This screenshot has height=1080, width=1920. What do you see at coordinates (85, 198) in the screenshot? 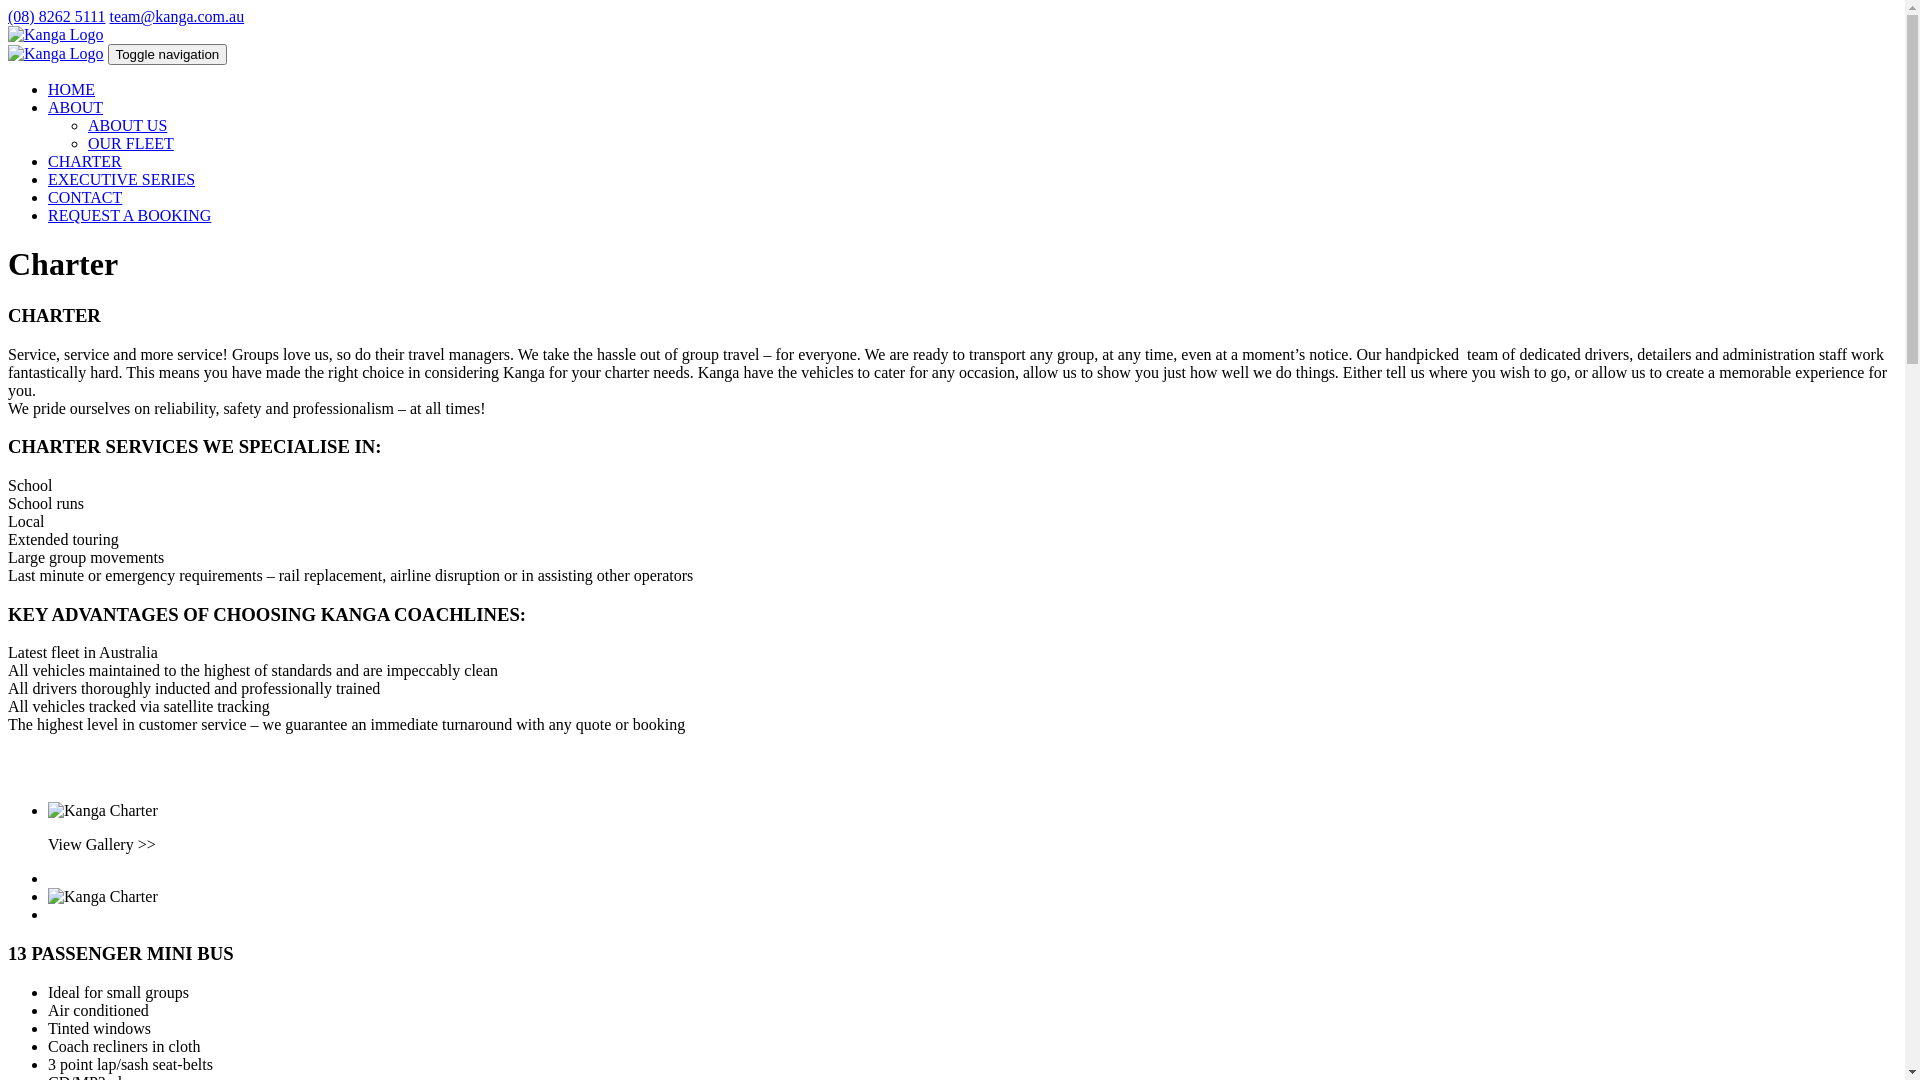
I see `CONTACT` at bounding box center [85, 198].